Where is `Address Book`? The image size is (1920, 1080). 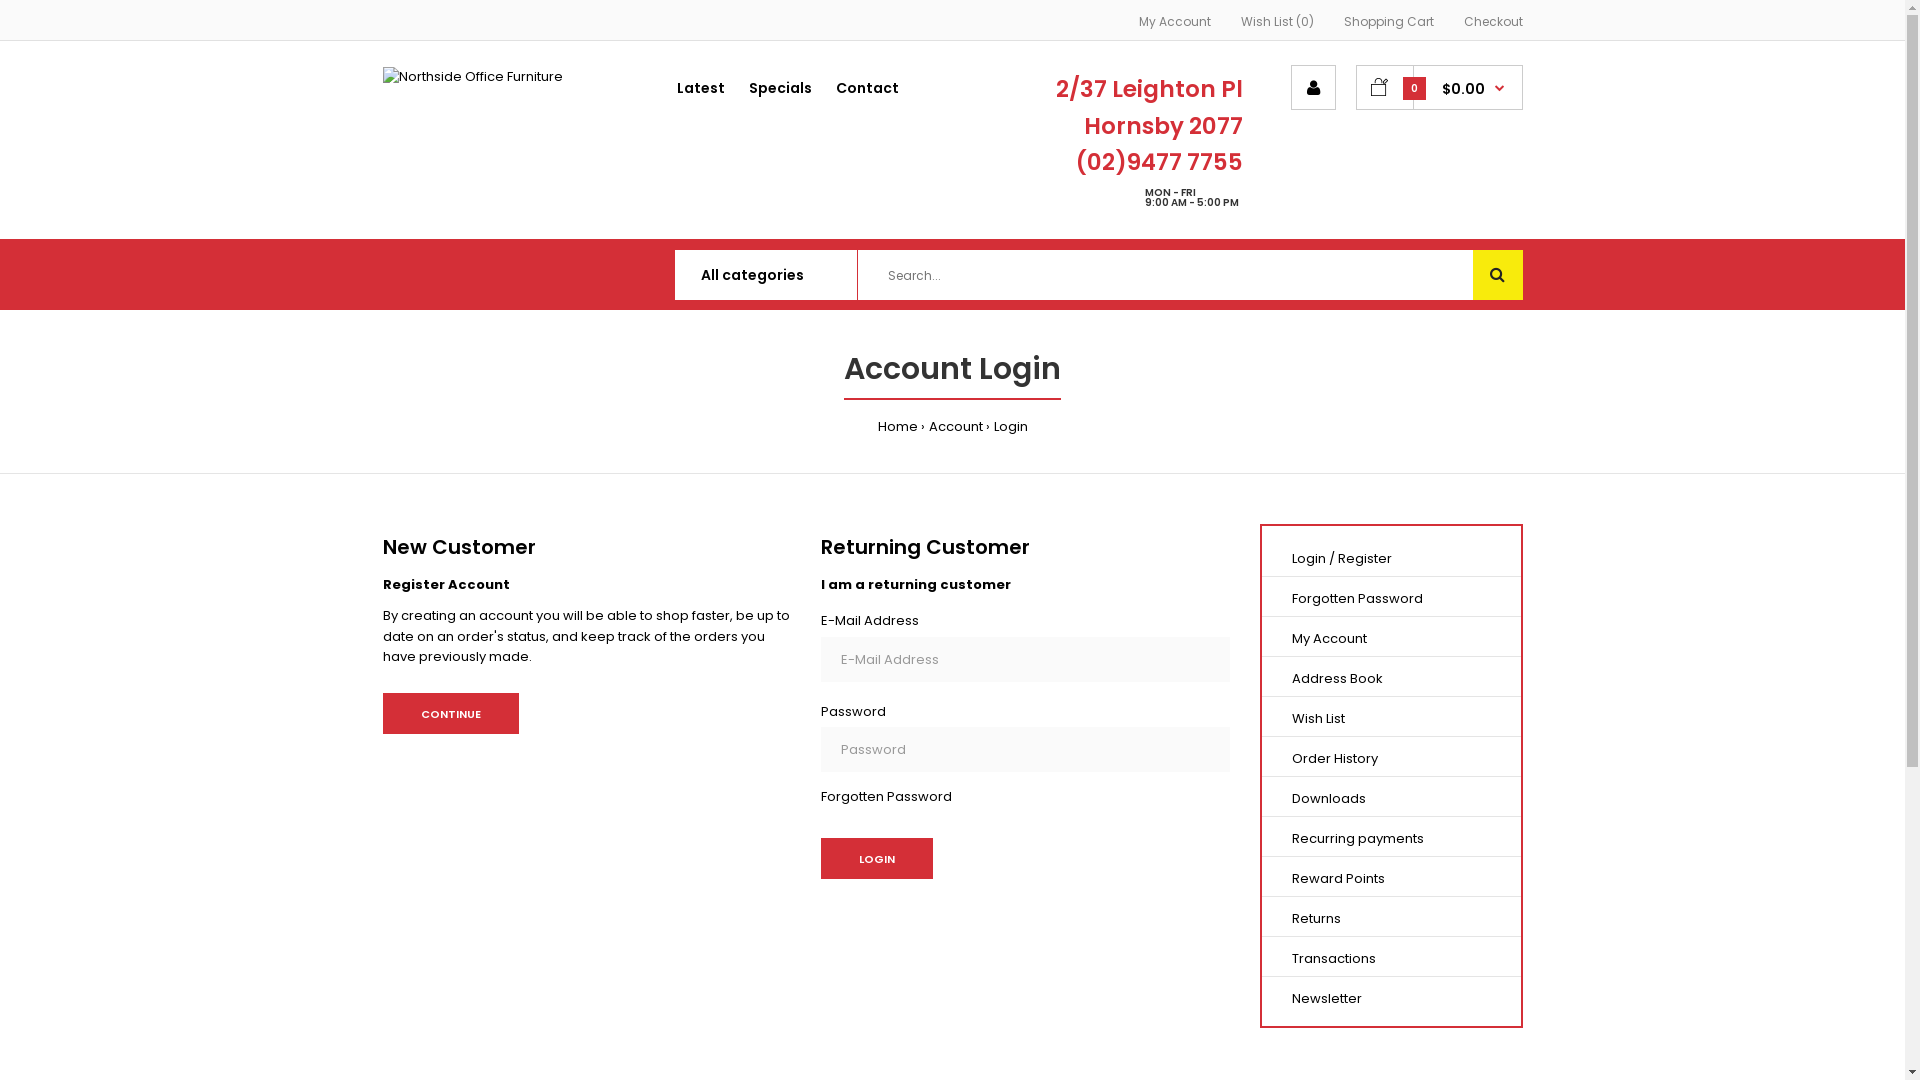
Address Book is located at coordinates (1338, 678).